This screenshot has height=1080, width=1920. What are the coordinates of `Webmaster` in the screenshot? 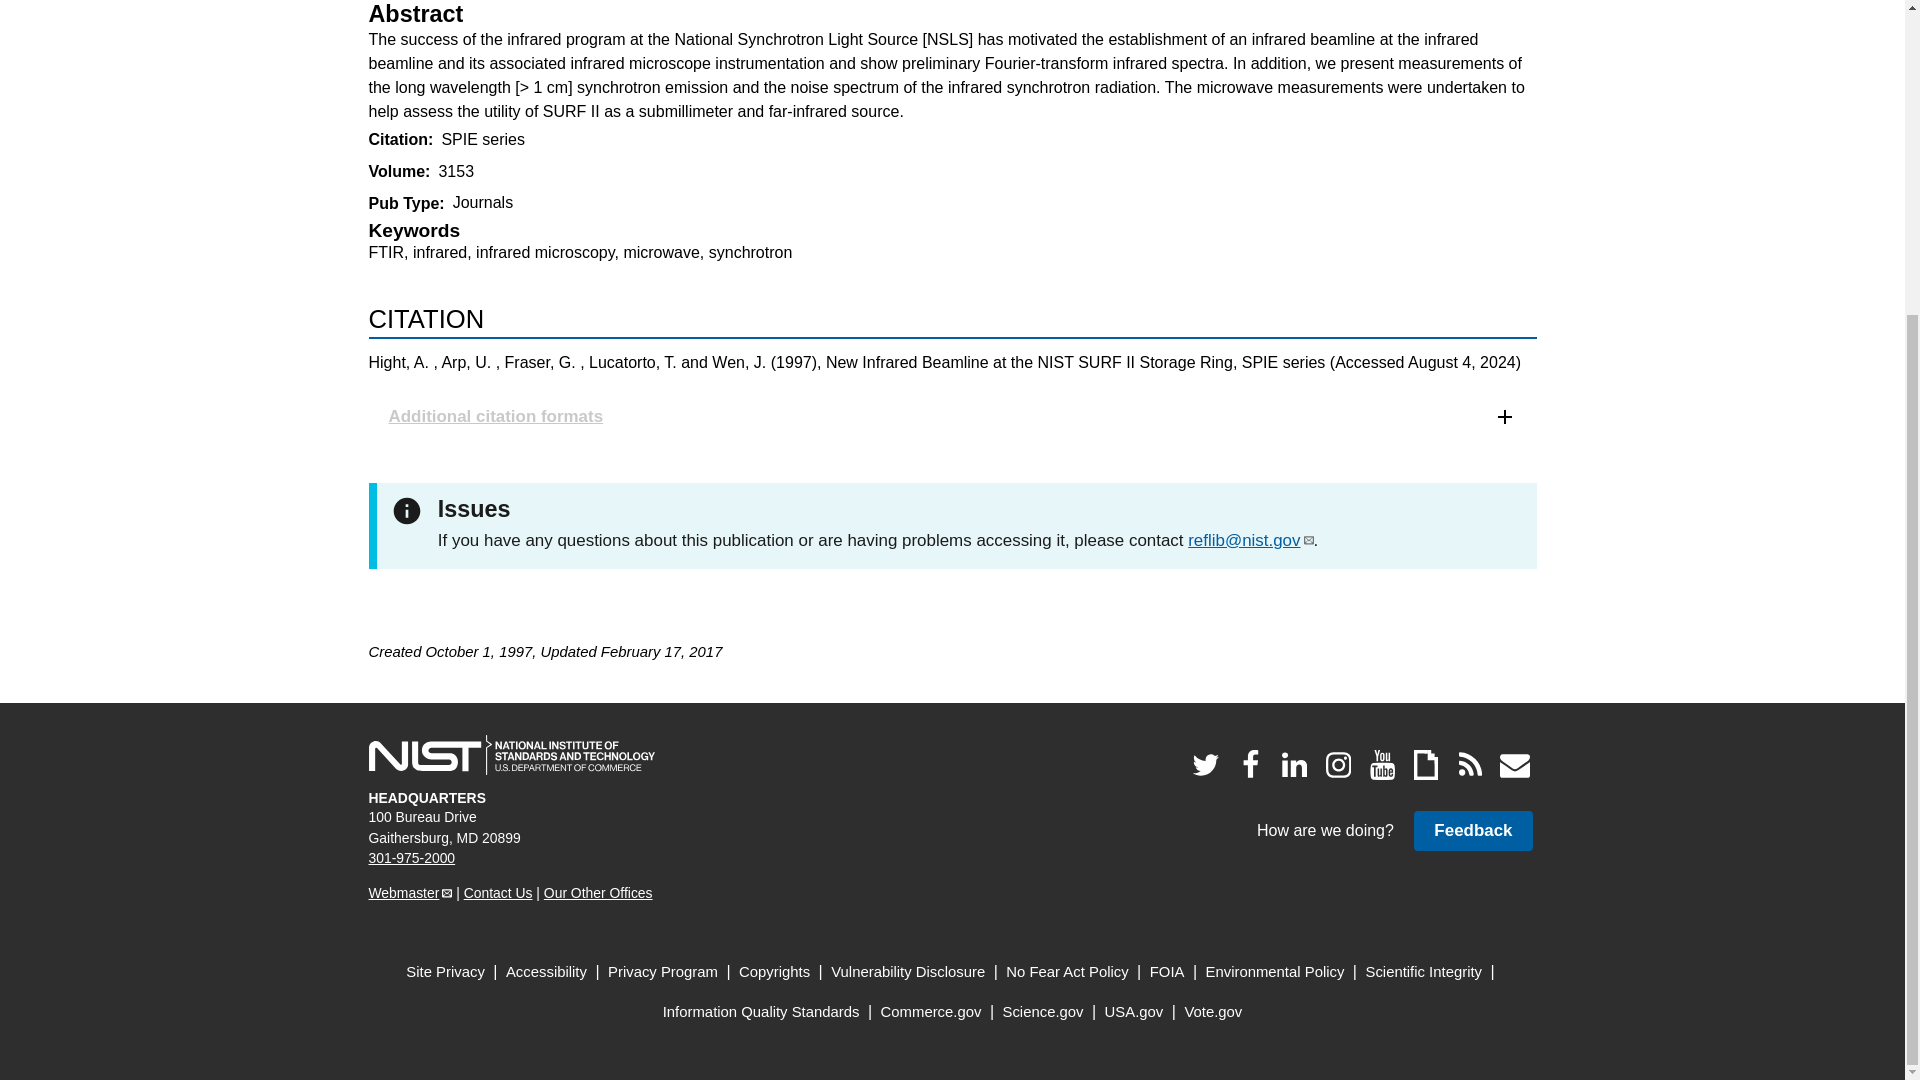 It's located at (410, 892).